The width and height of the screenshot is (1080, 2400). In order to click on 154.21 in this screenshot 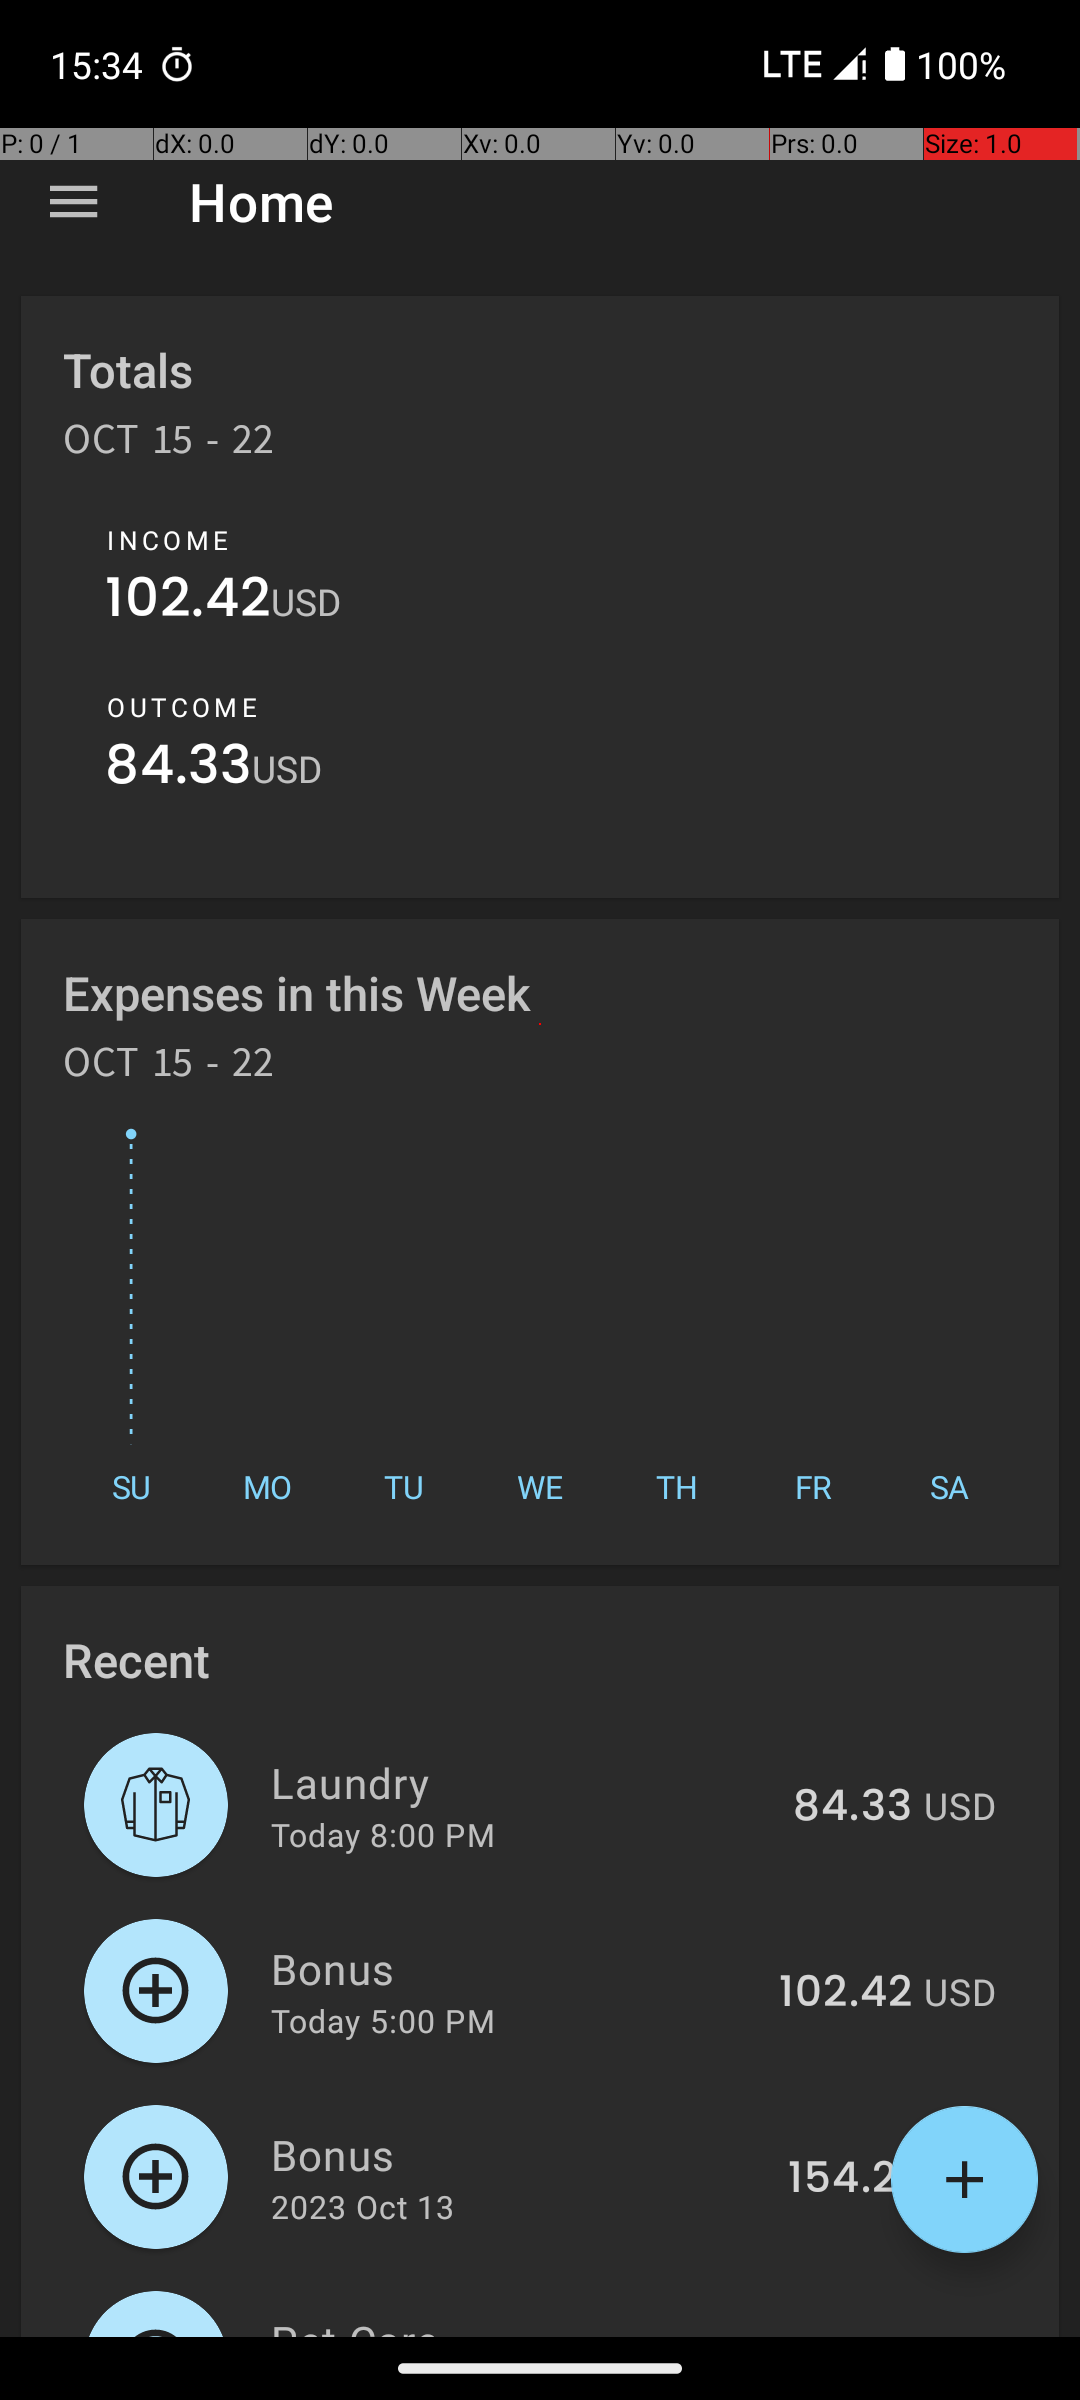, I will do `click(850, 2179)`.